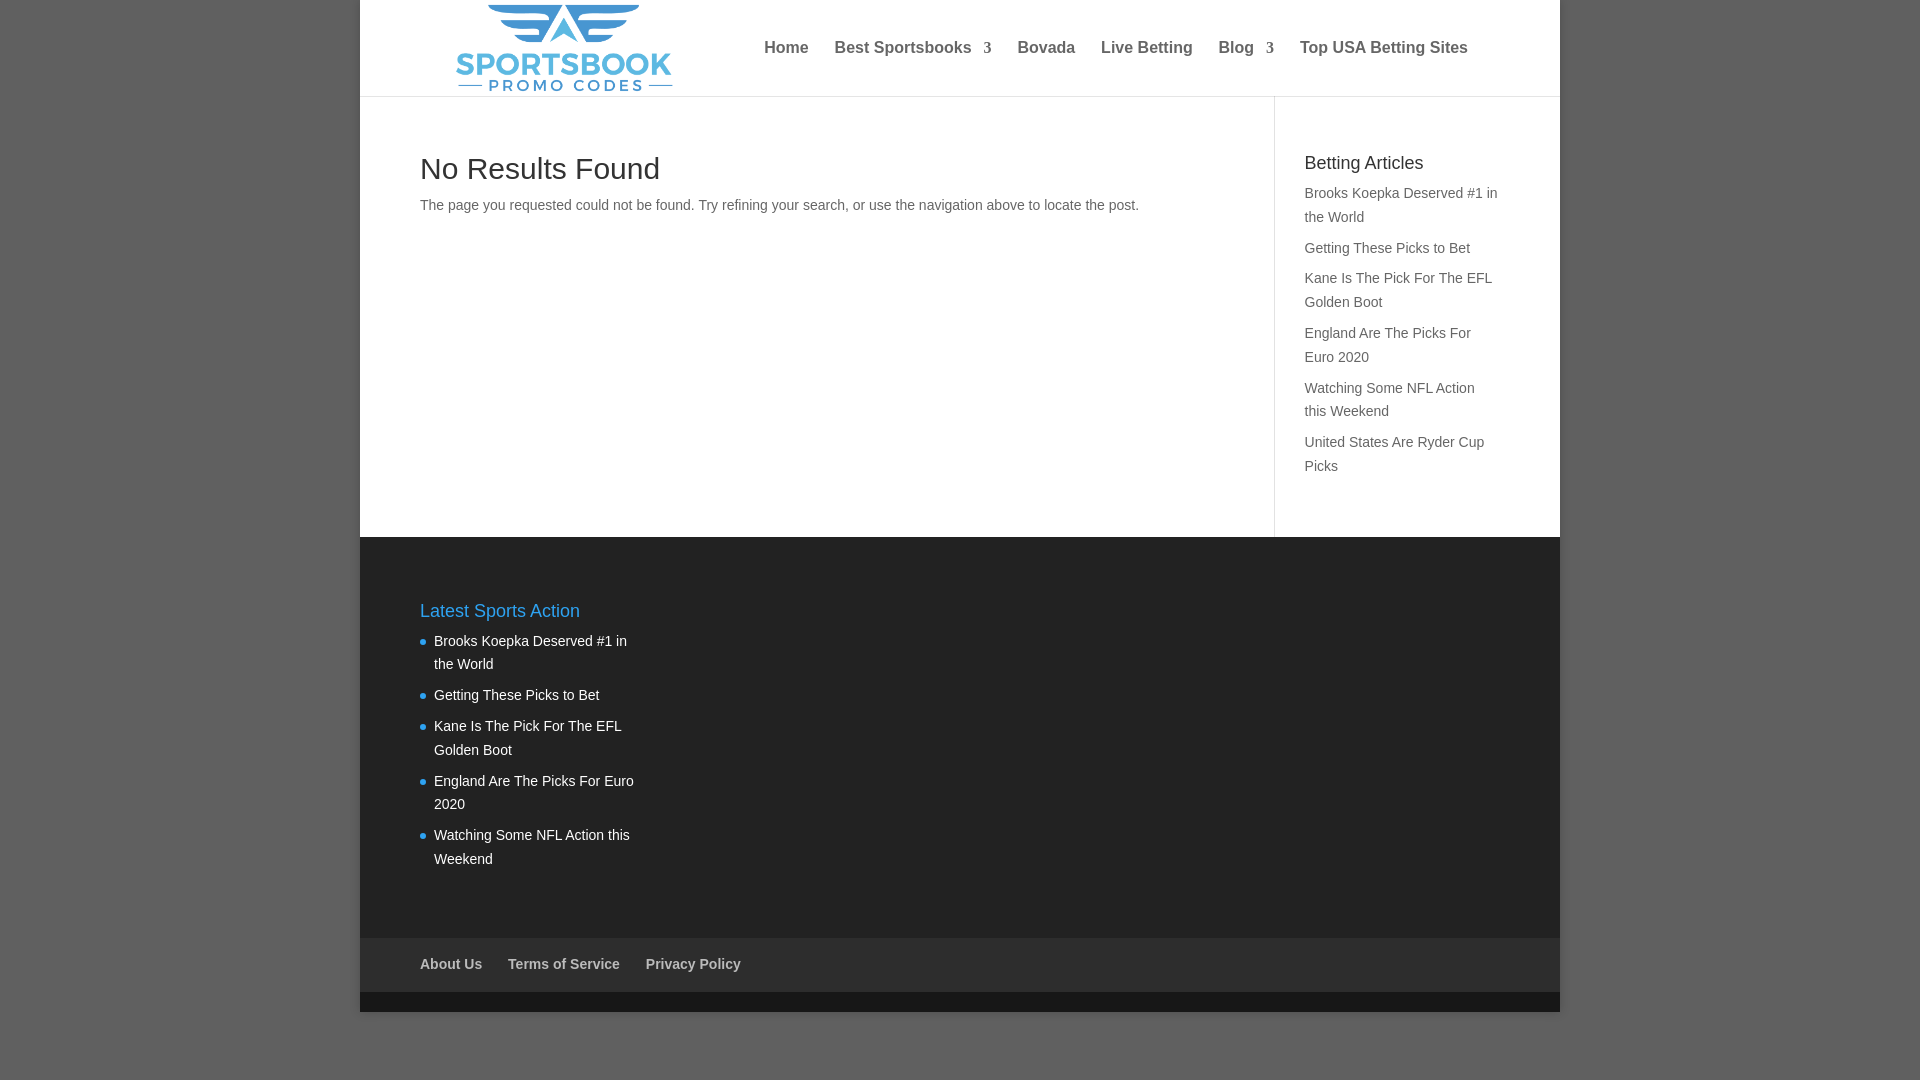  Describe the element at coordinates (914, 68) in the screenshot. I see `Best Sportsbooks` at that location.